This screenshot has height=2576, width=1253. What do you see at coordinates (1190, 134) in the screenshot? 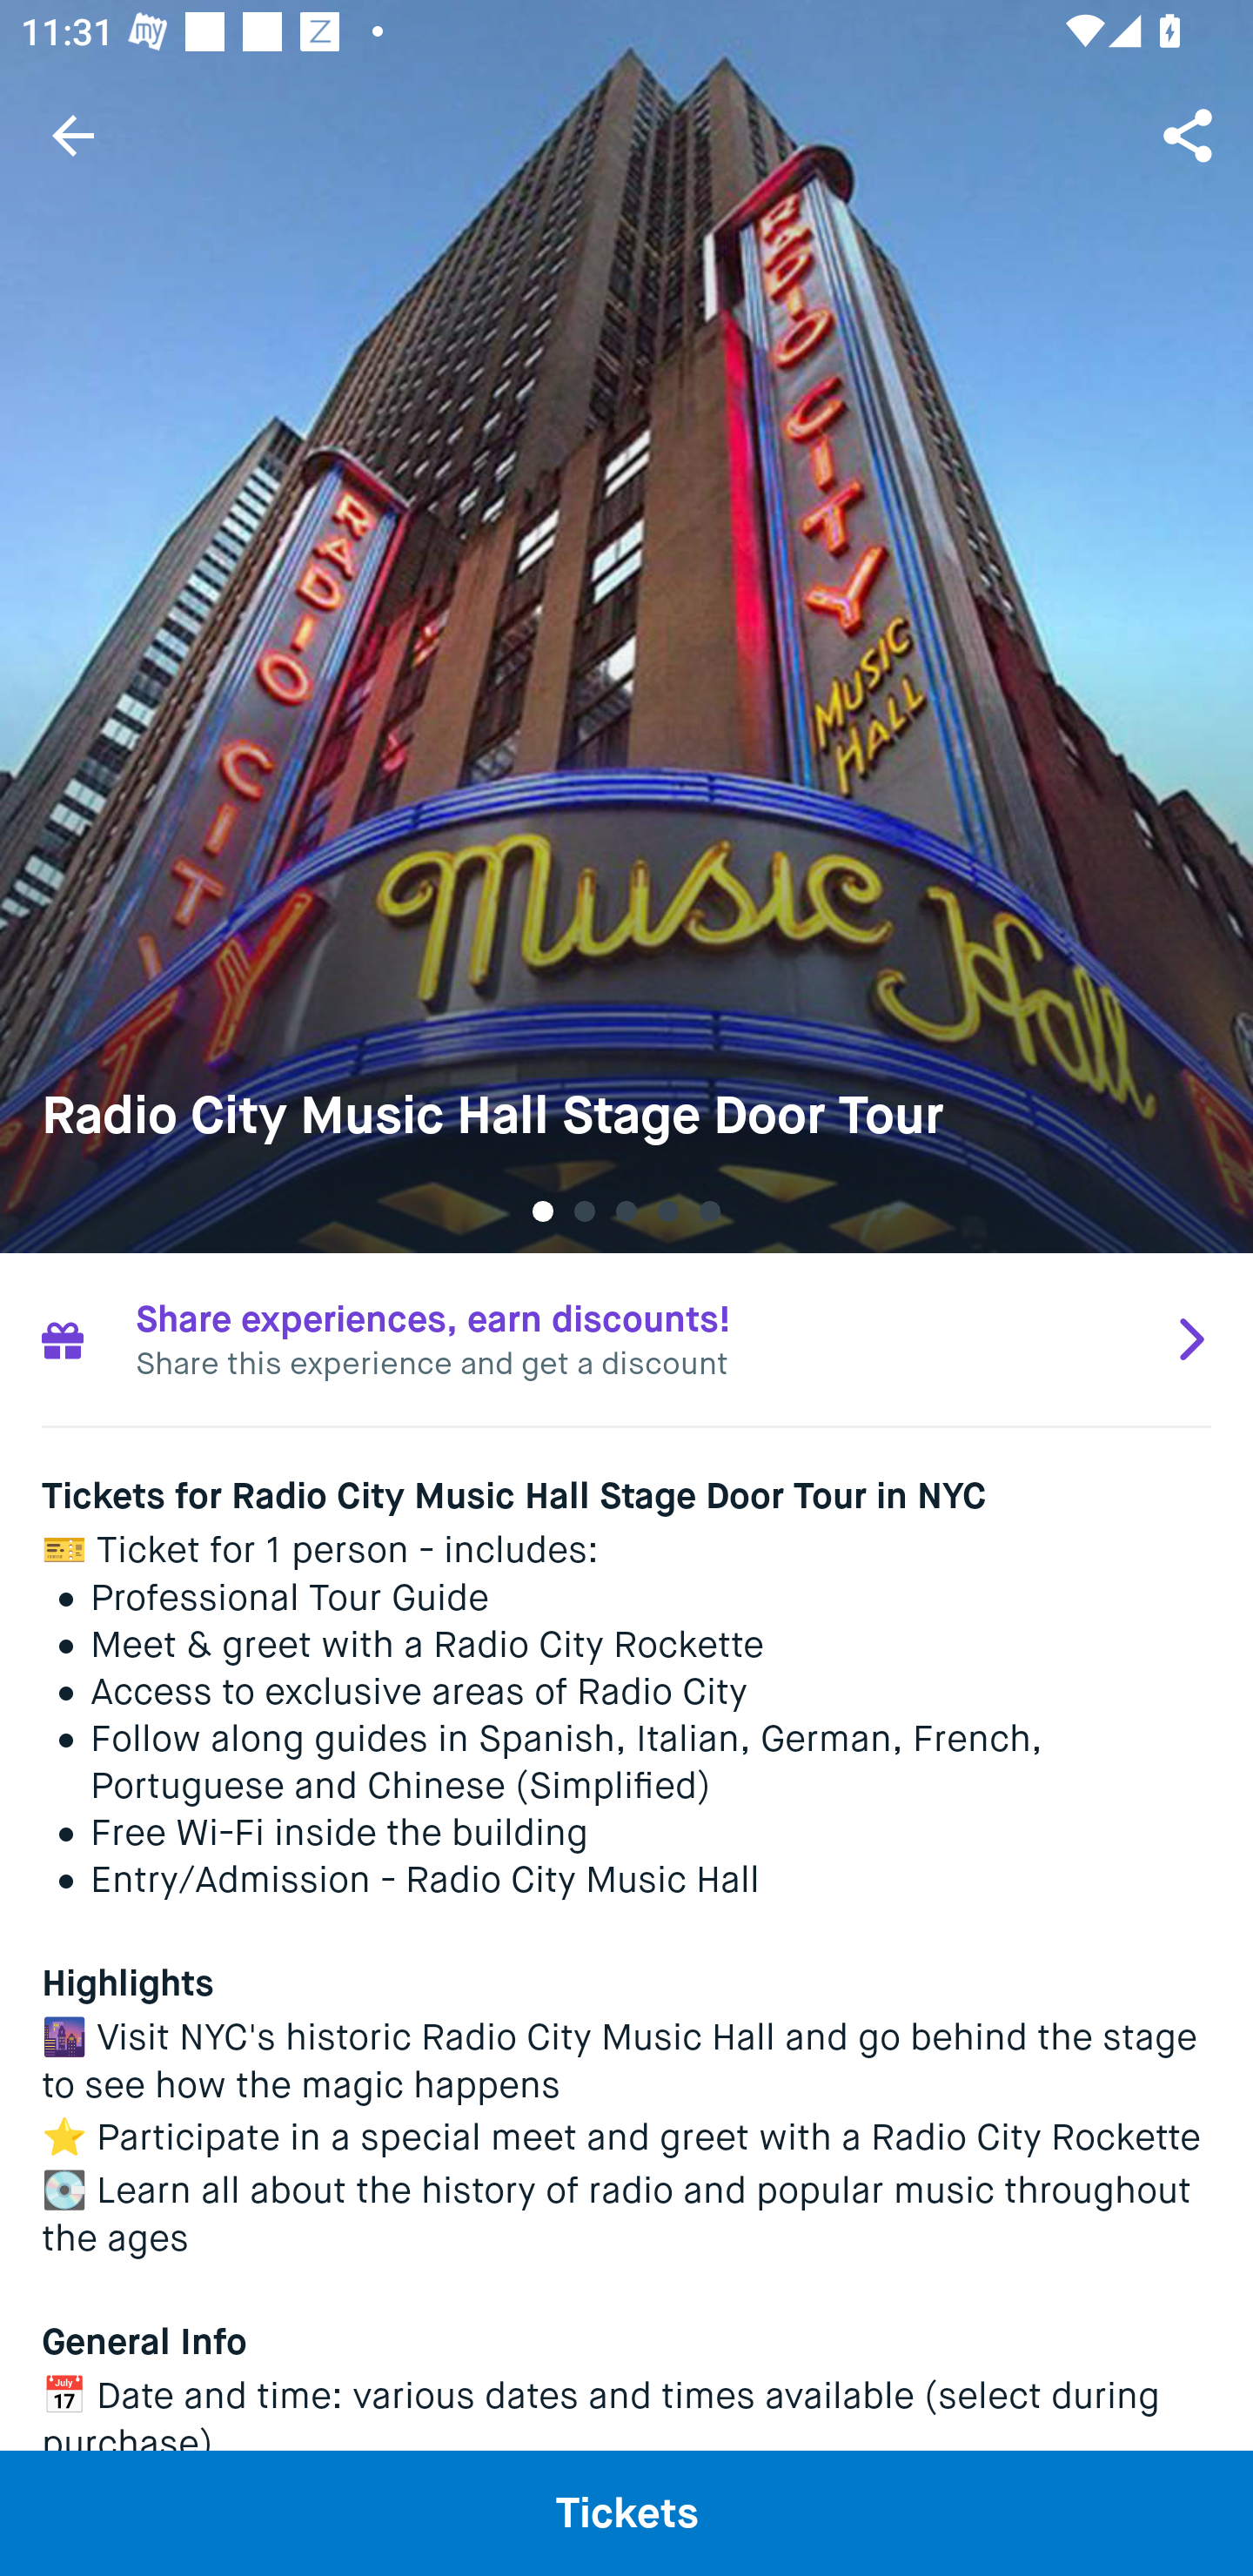
I see `Share` at bounding box center [1190, 134].